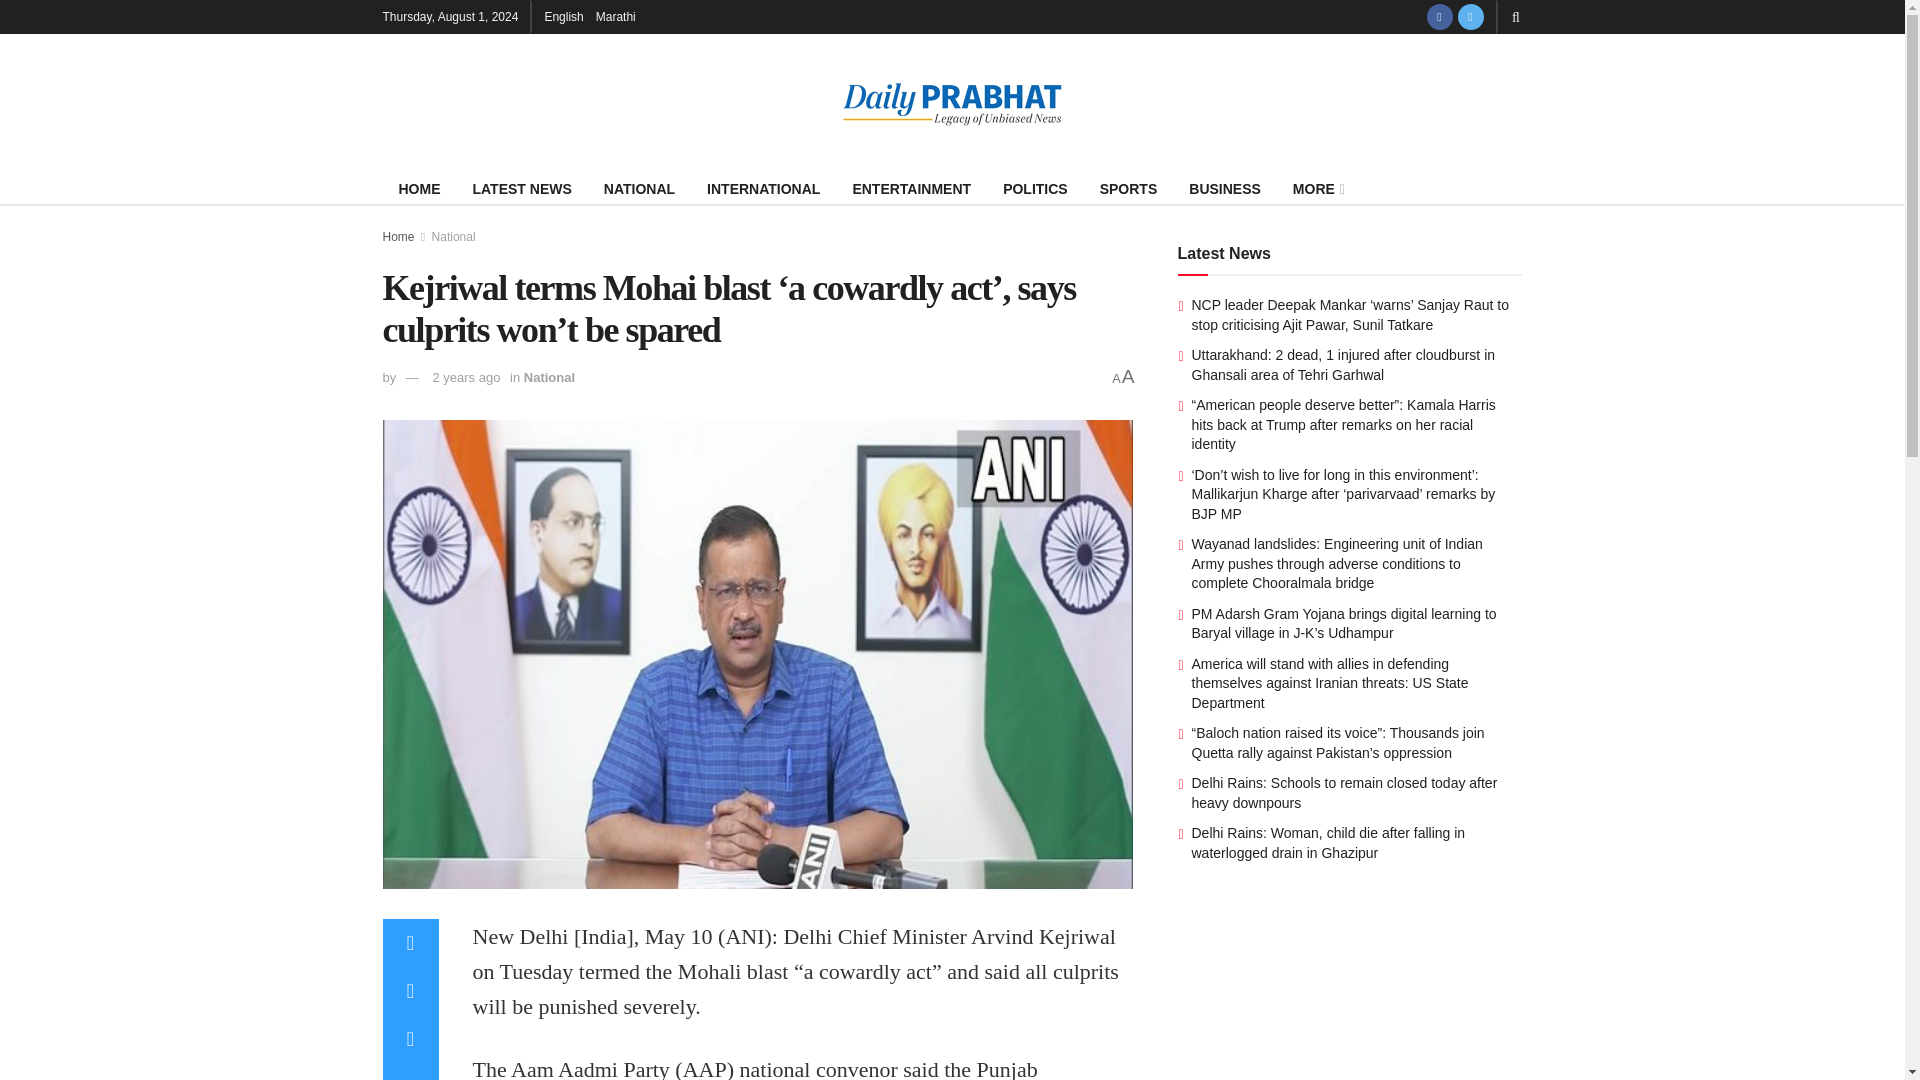  Describe the element at coordinates (398, 237) in the screenshot. I see `Home` at that location.